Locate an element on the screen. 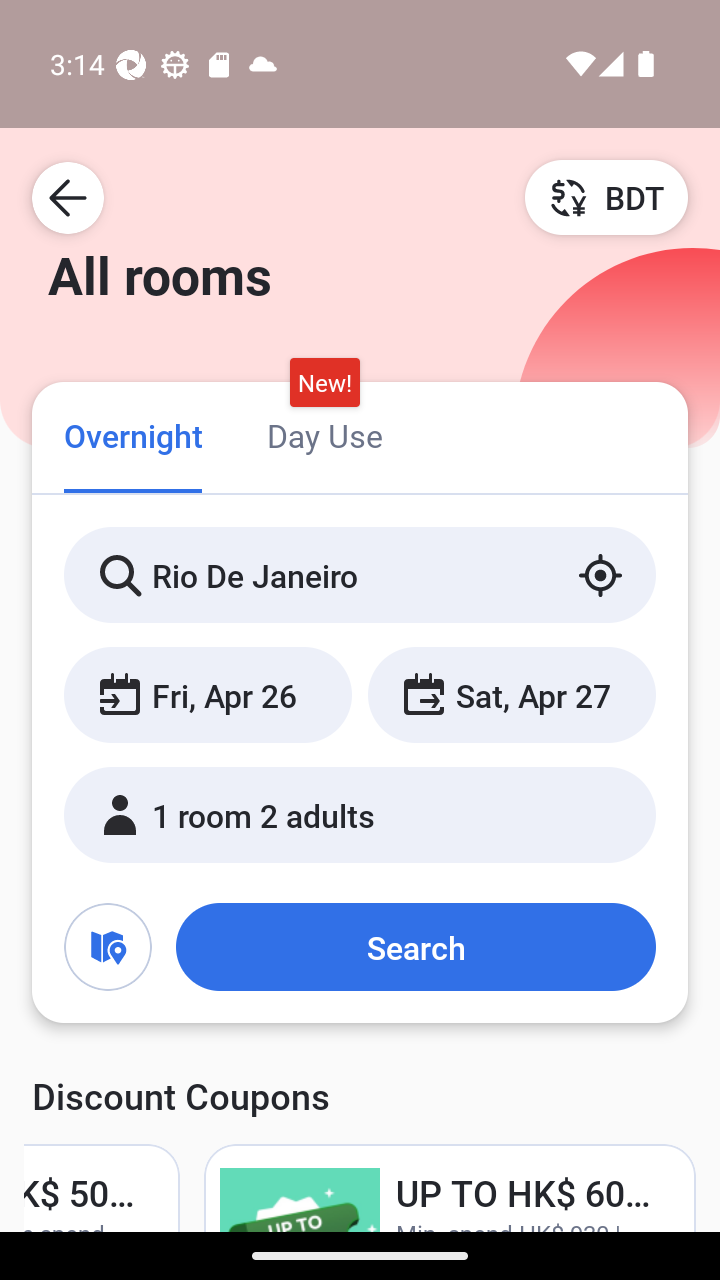  BDT is located at coordinates (606, 197).